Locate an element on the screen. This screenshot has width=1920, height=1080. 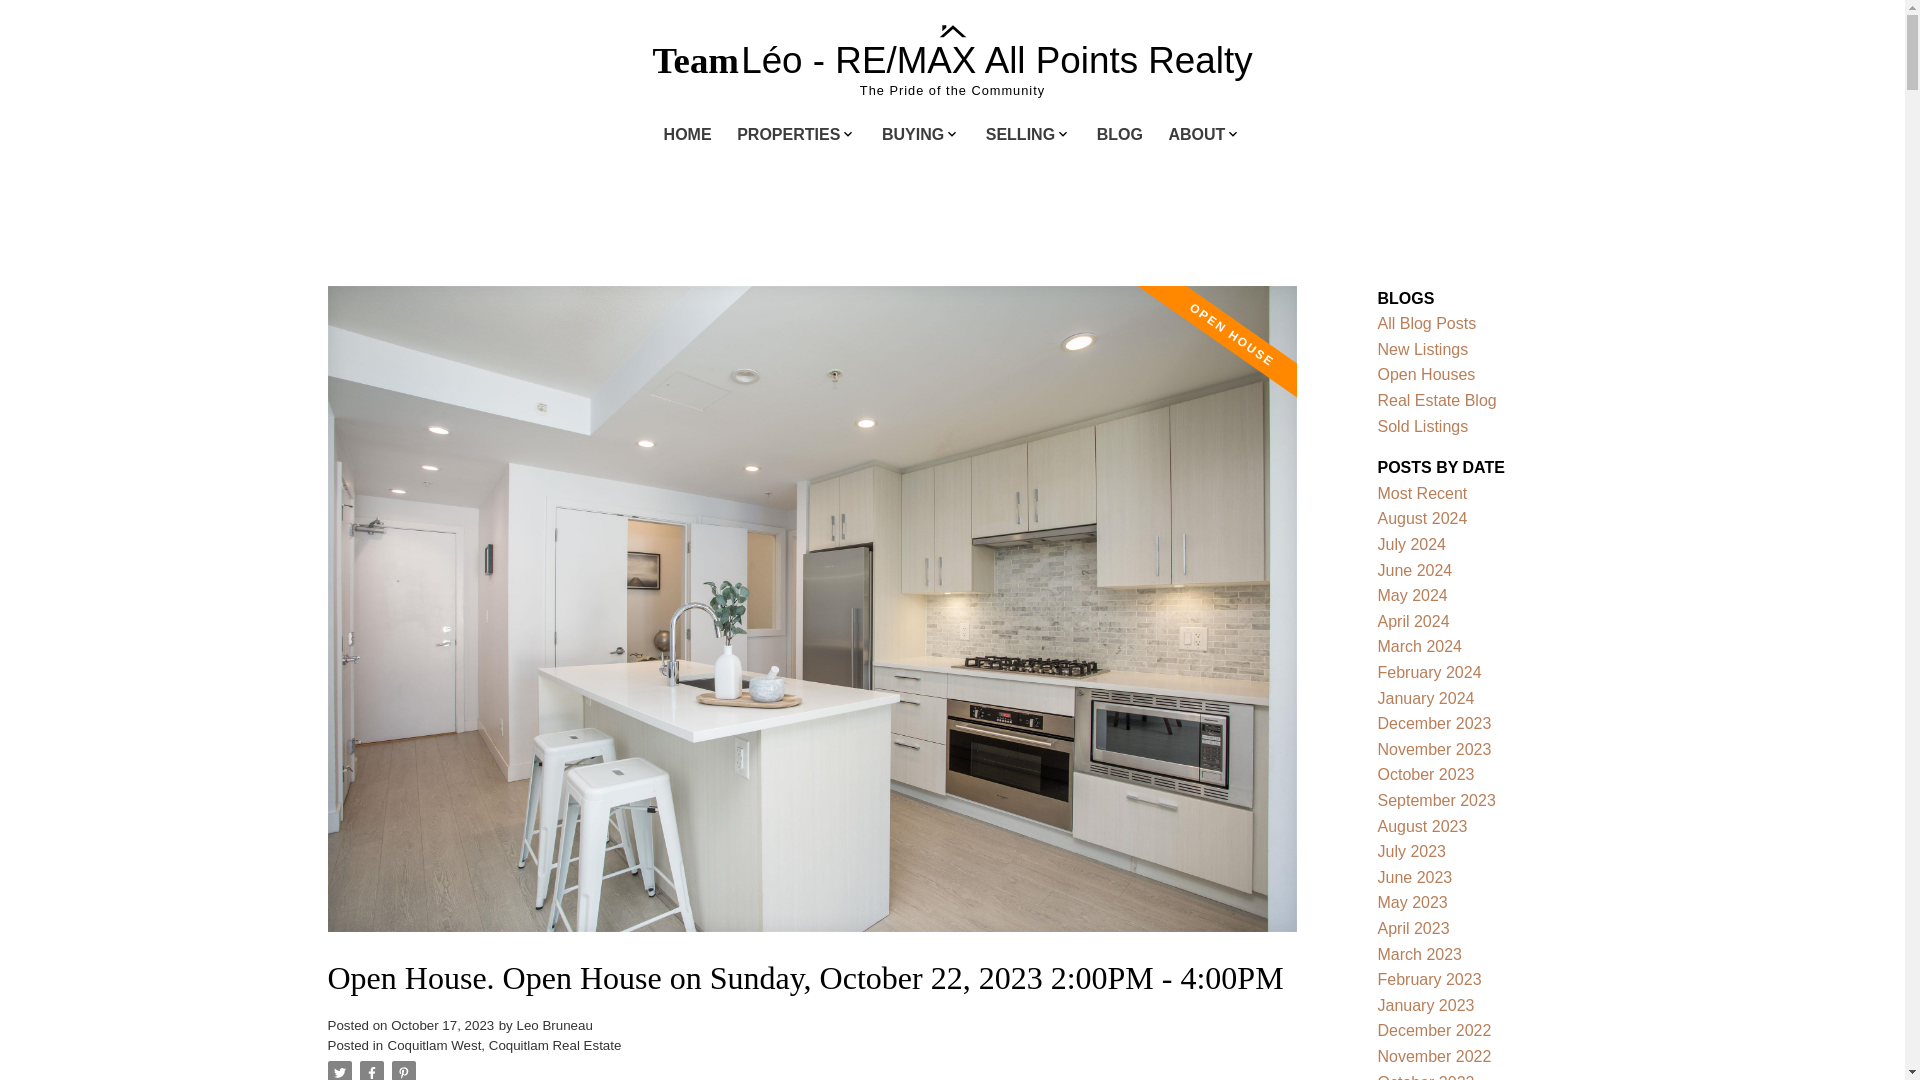
May 2024 is located at coordinates (1412, 595).